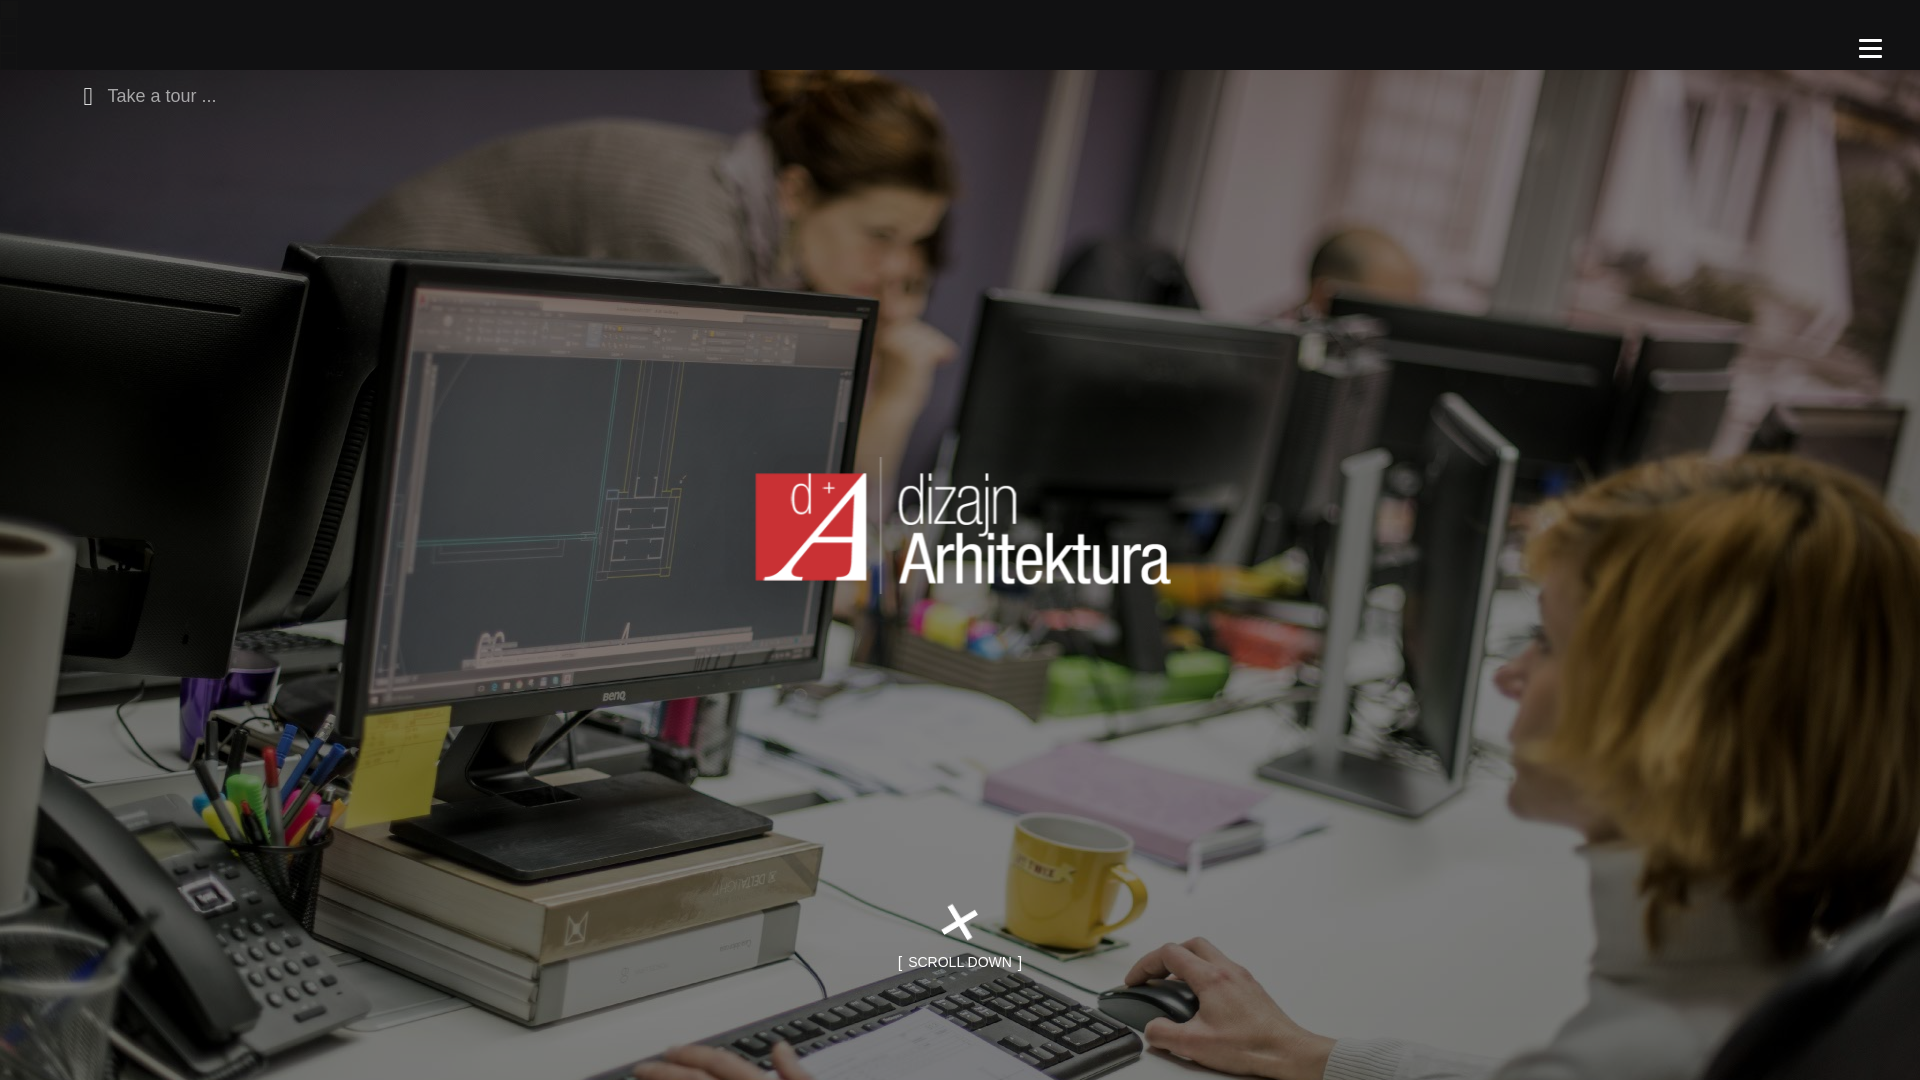  I want to click on Take a tour ..., so click(144, 93).